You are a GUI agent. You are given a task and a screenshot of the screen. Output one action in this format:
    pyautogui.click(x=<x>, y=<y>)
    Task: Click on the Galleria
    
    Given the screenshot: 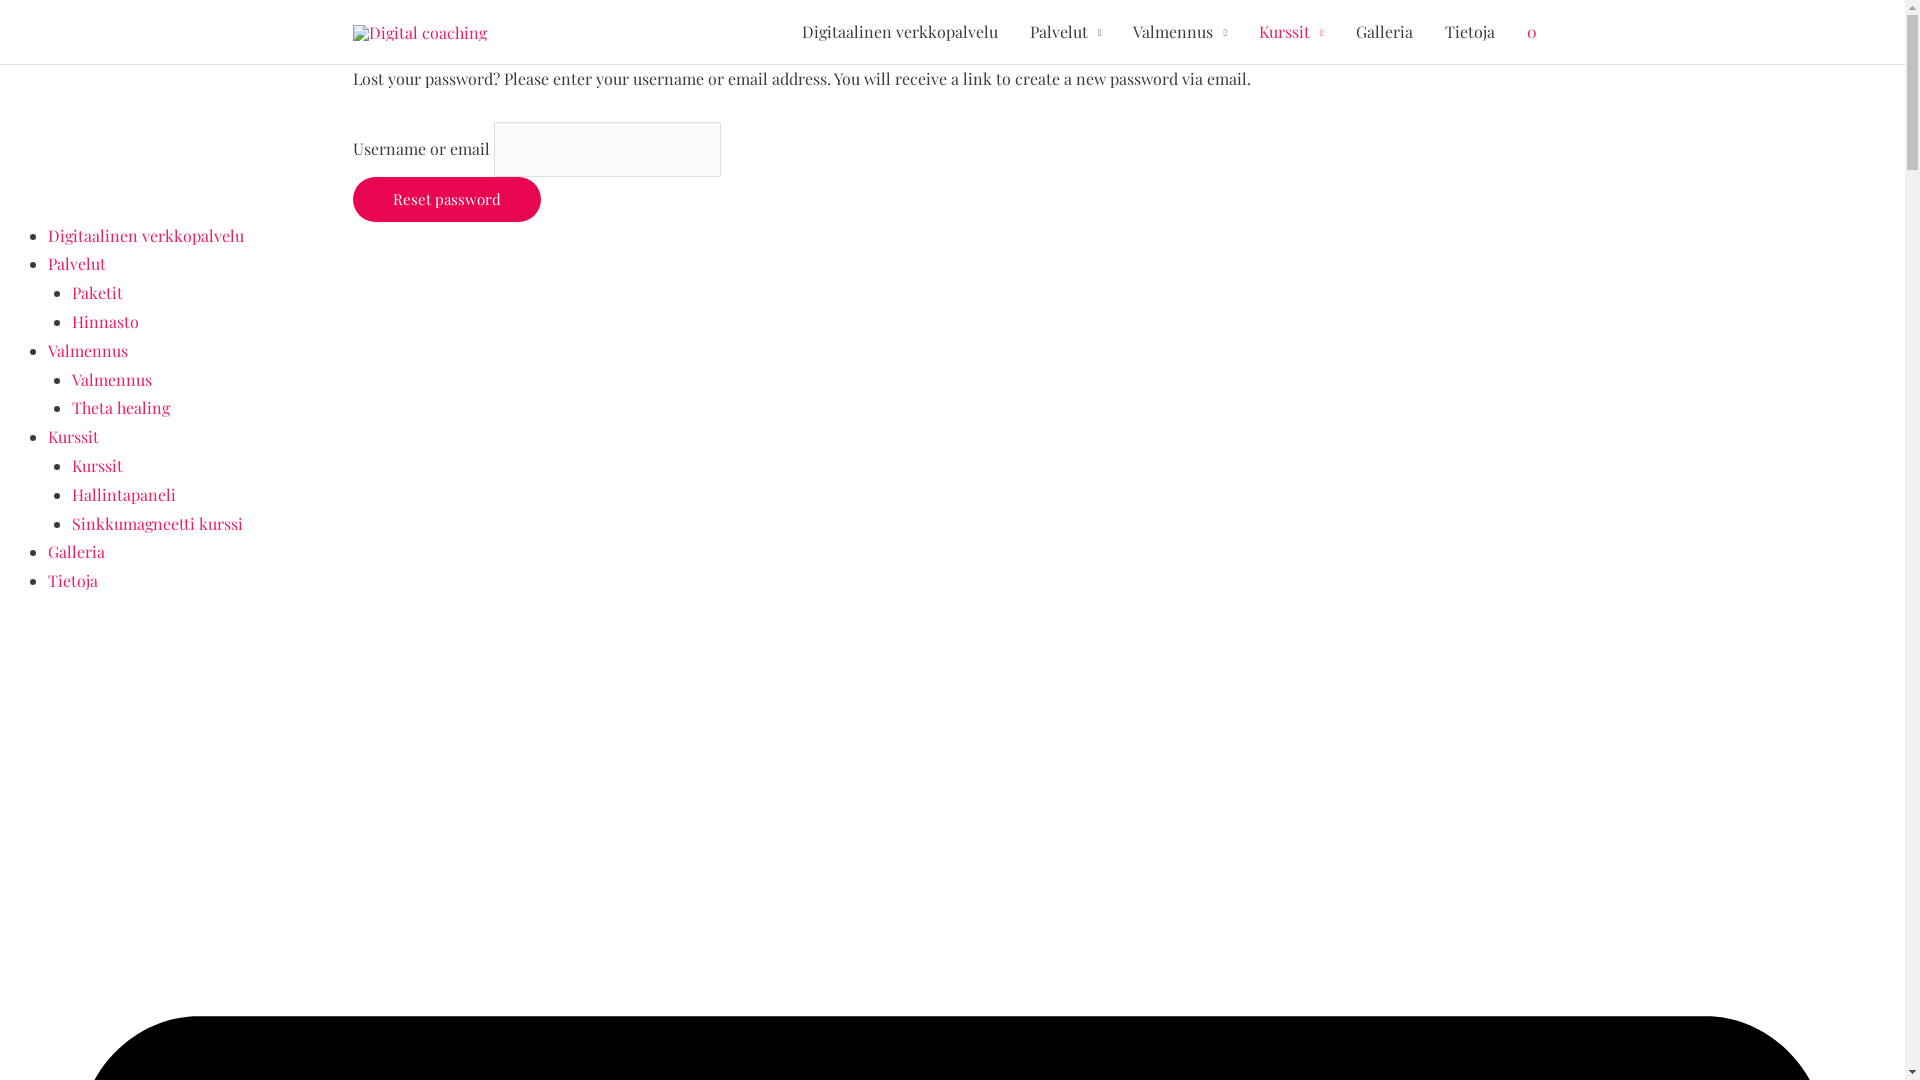 What is the action you would take?
    pyautogui.click(x=1384, y=32)
    